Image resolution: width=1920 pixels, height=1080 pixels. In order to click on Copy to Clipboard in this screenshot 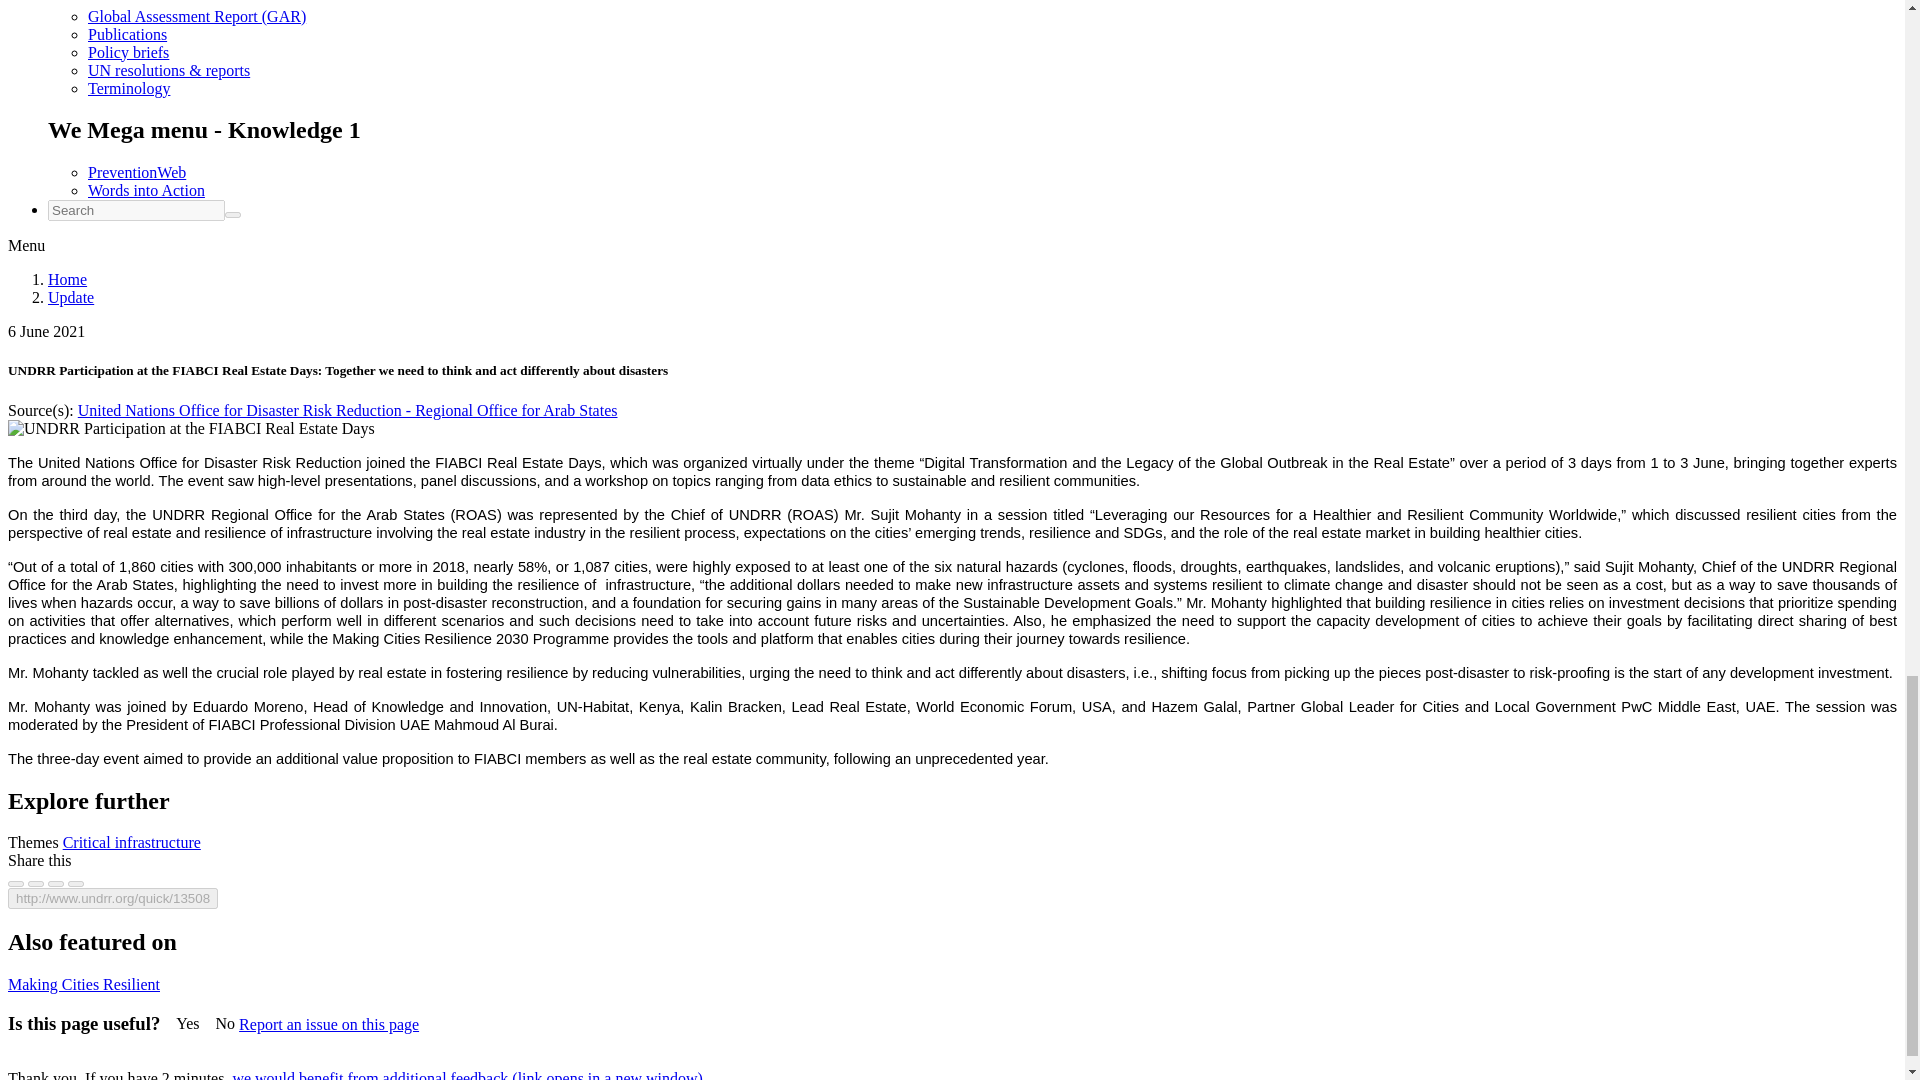, I will do `click(112, 898)`.